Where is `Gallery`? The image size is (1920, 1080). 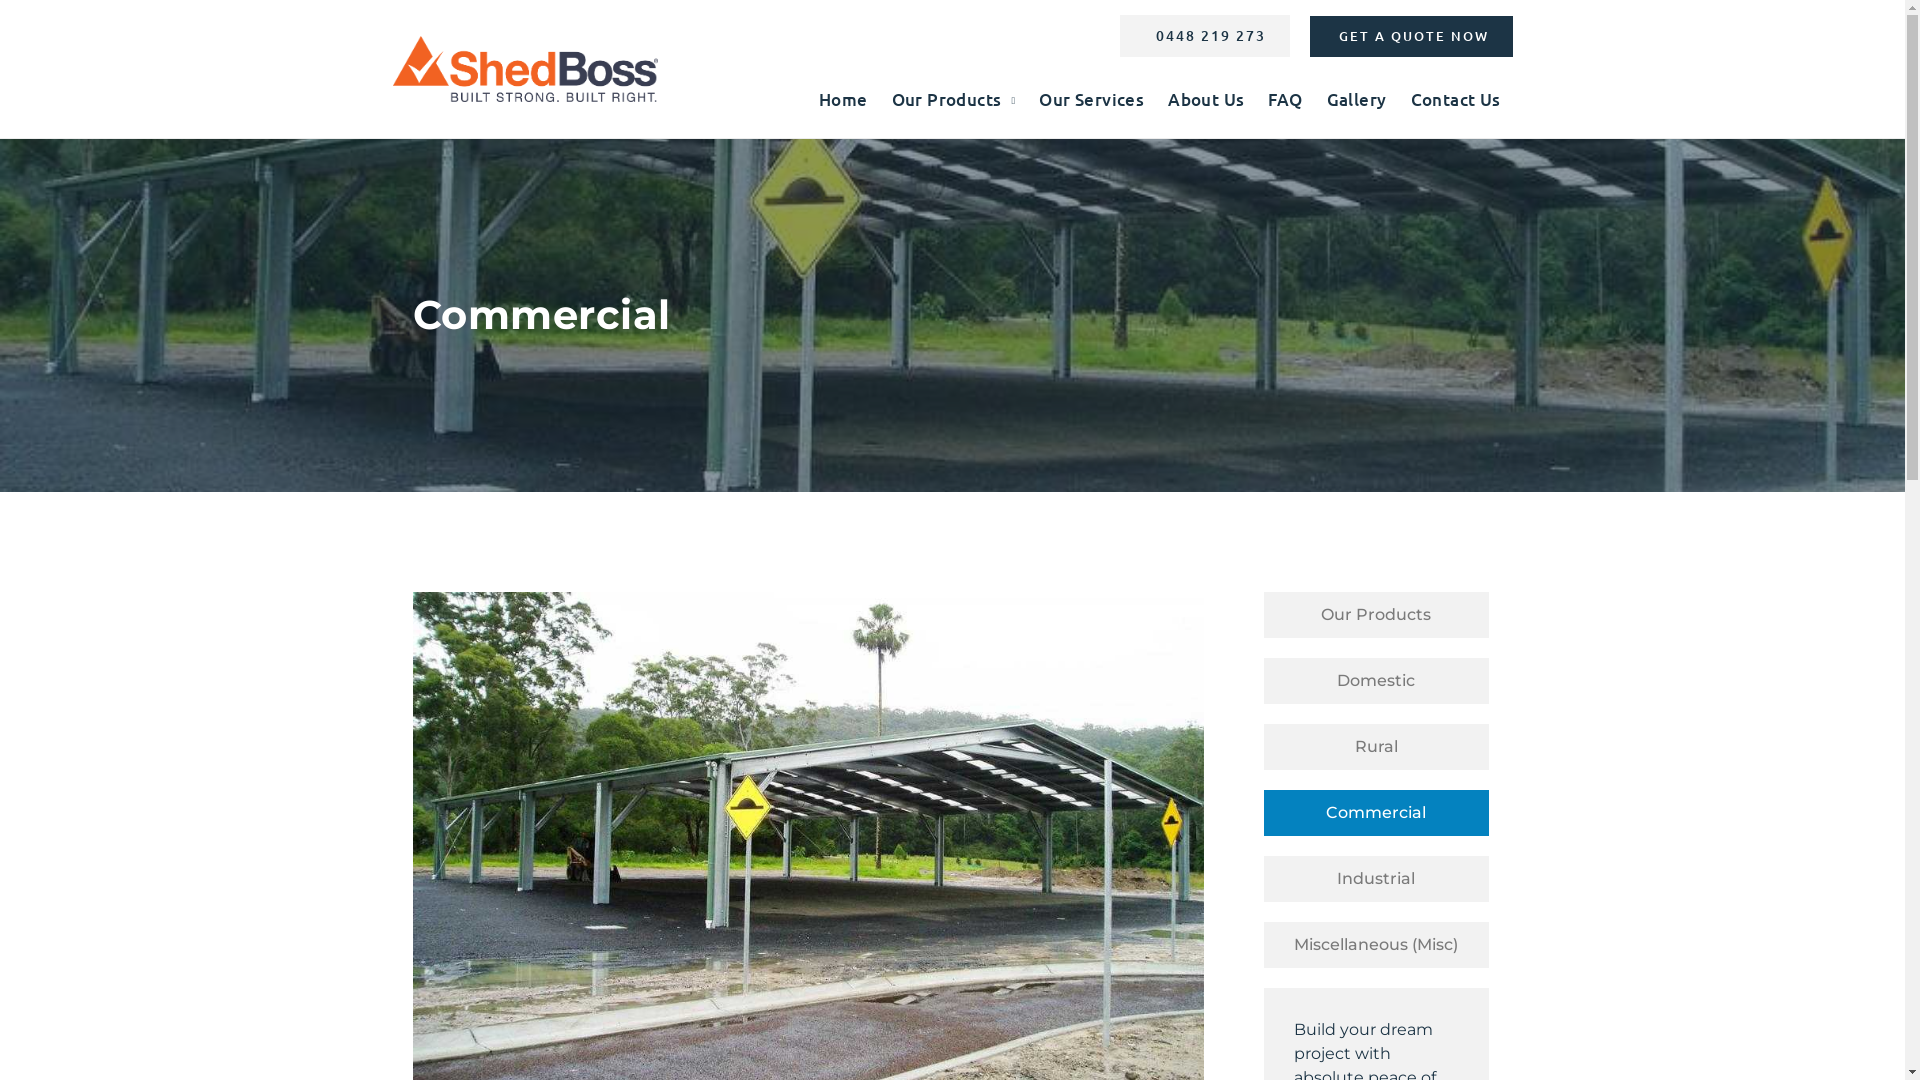 Gallery is located at coordinates (1357, 100).